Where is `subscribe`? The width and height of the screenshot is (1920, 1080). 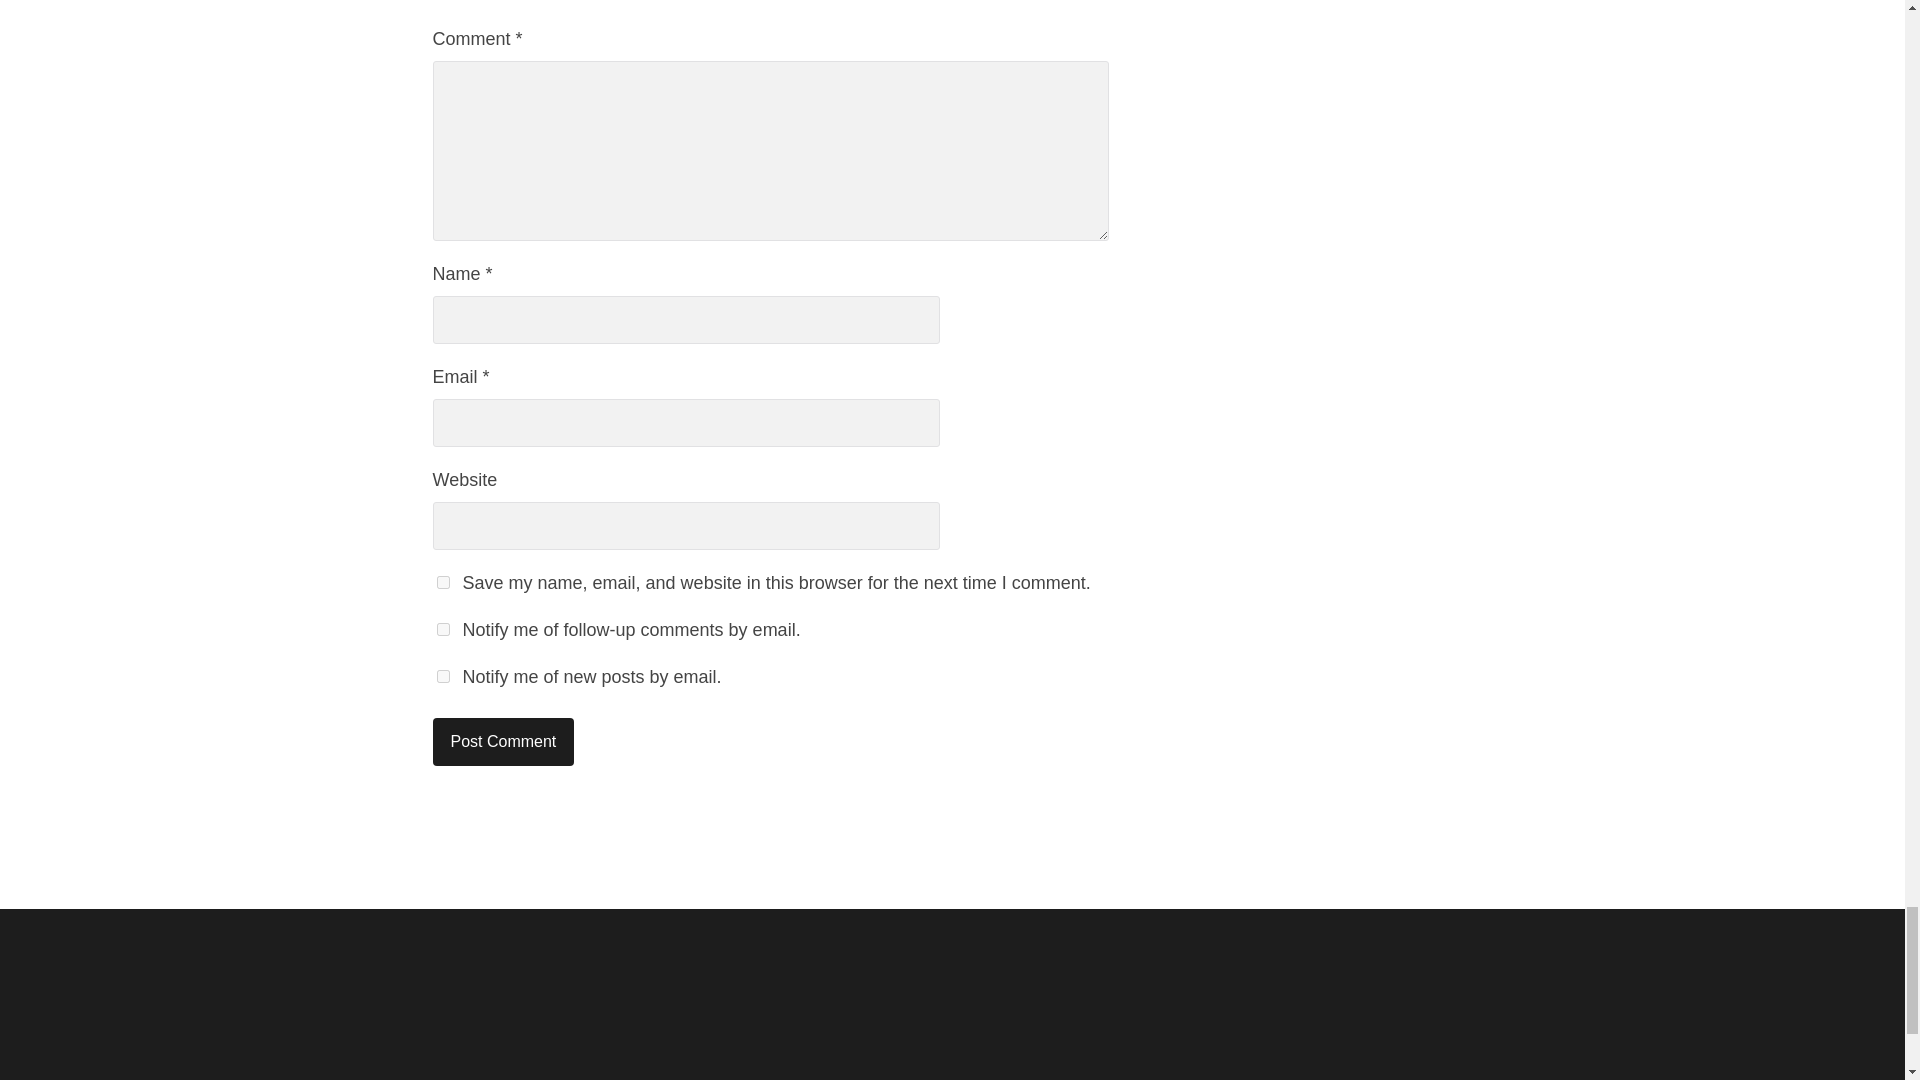
subscribe is located at coordinates (442, 676).